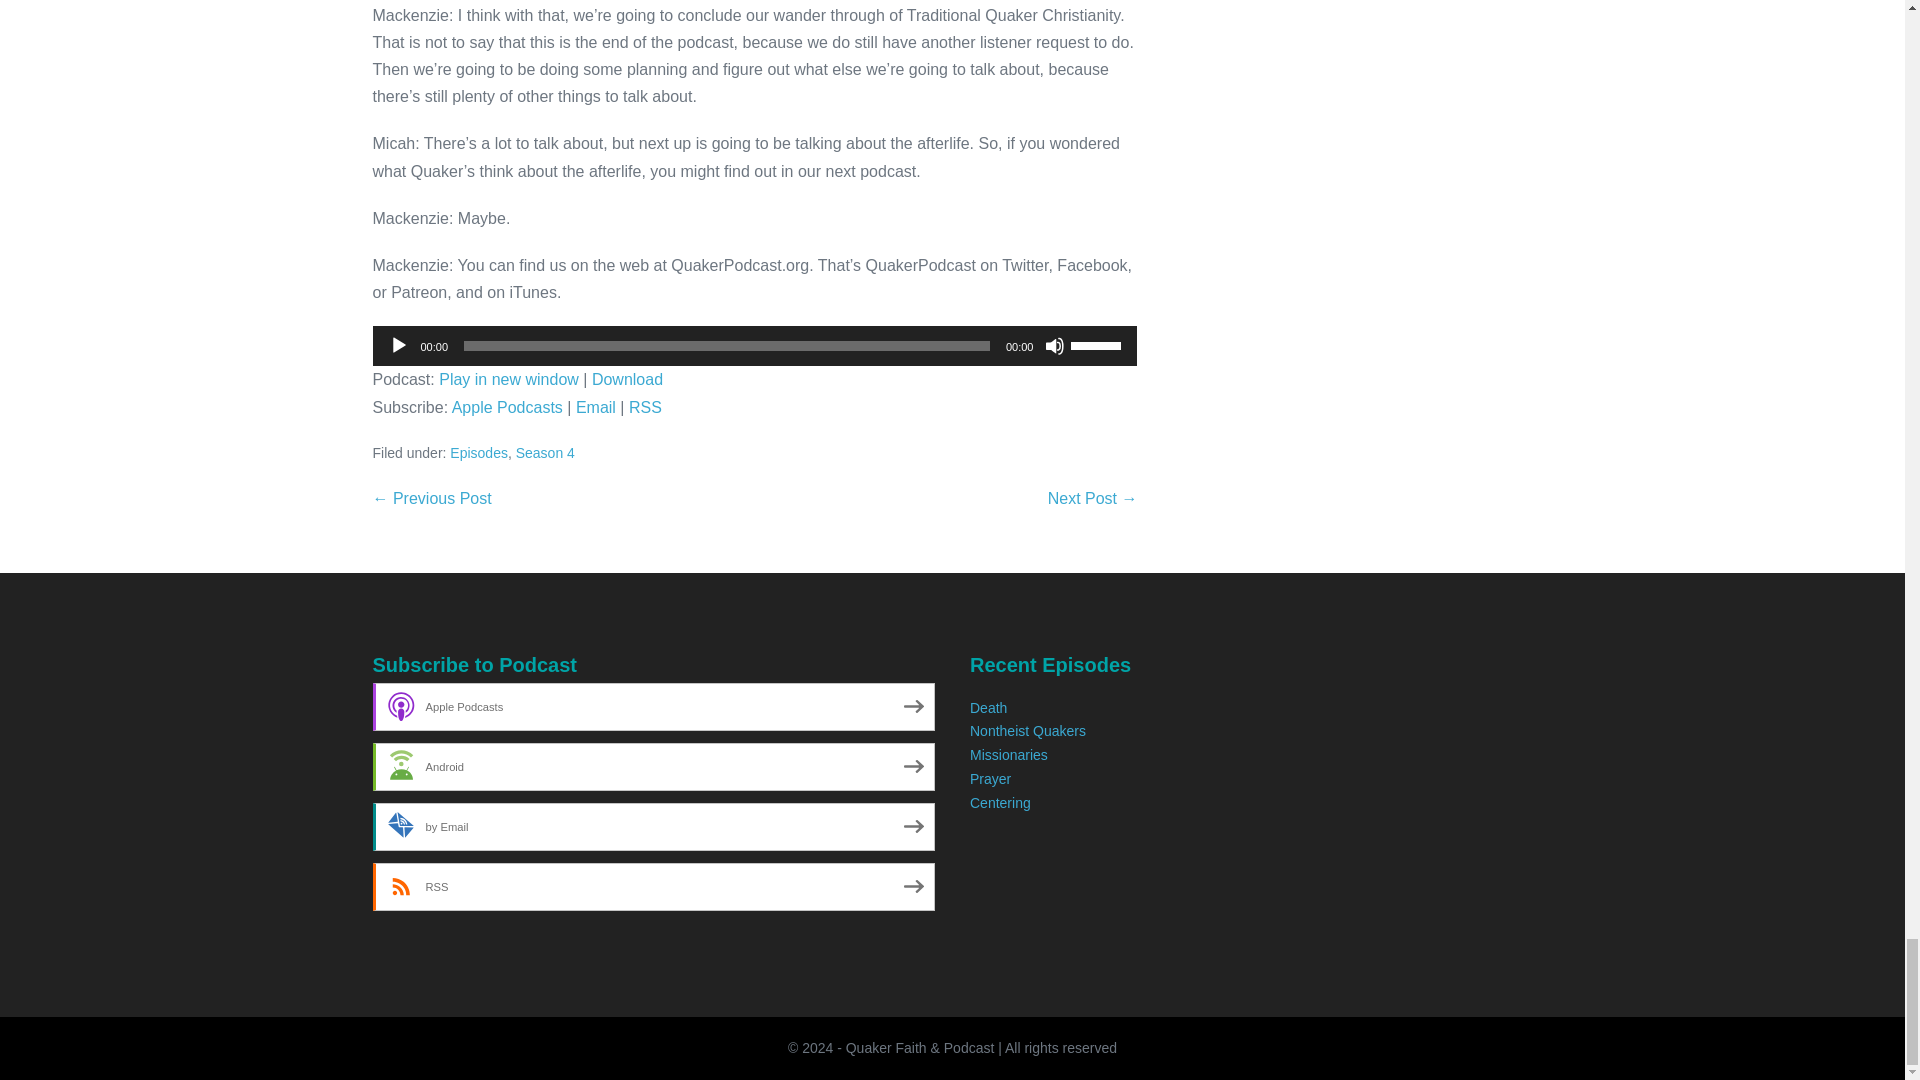  What do you see at coordinates (478, 452) in the screenshot?
I see `Episodes` at bounding box center [478, 452].